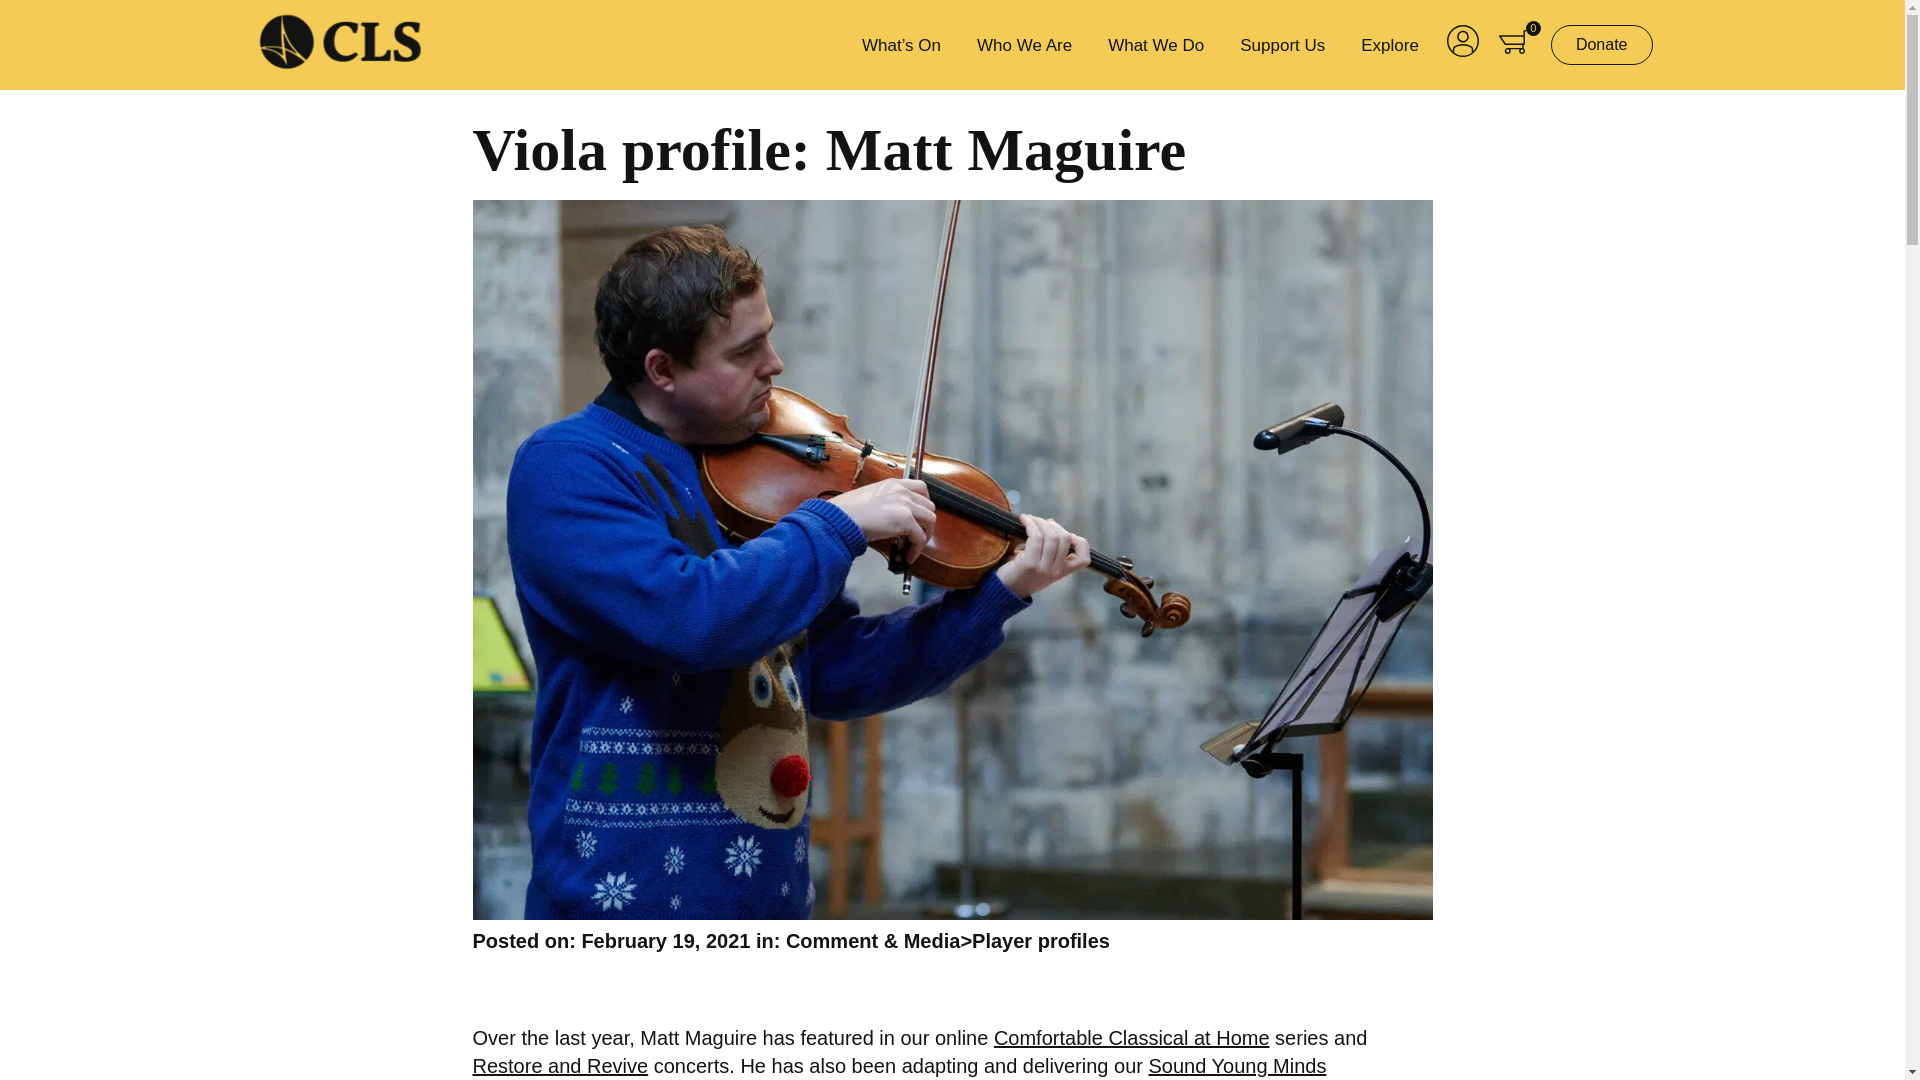  I want to click on Explore, so click(1389, 44).